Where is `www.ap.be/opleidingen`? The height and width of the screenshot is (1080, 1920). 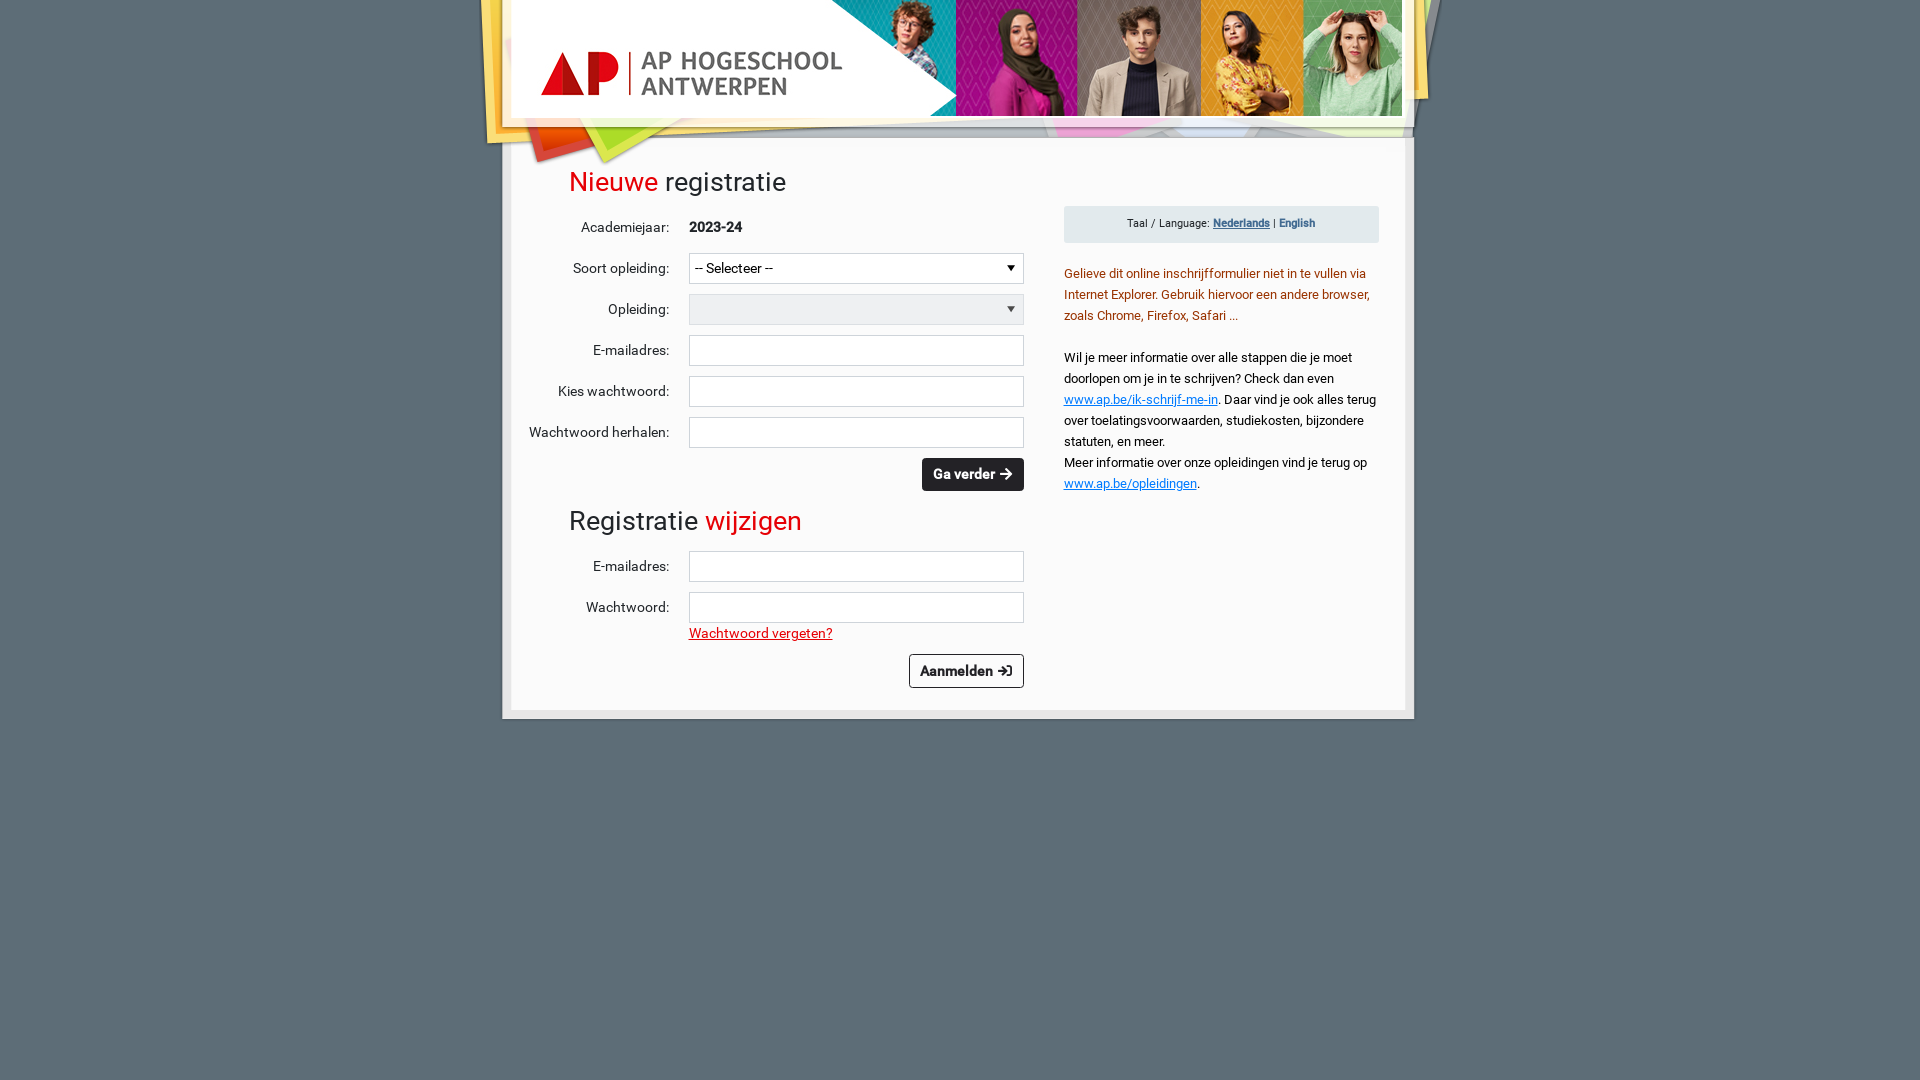 www.ap.be/opleidingen is located at coordinates (1130, 482).